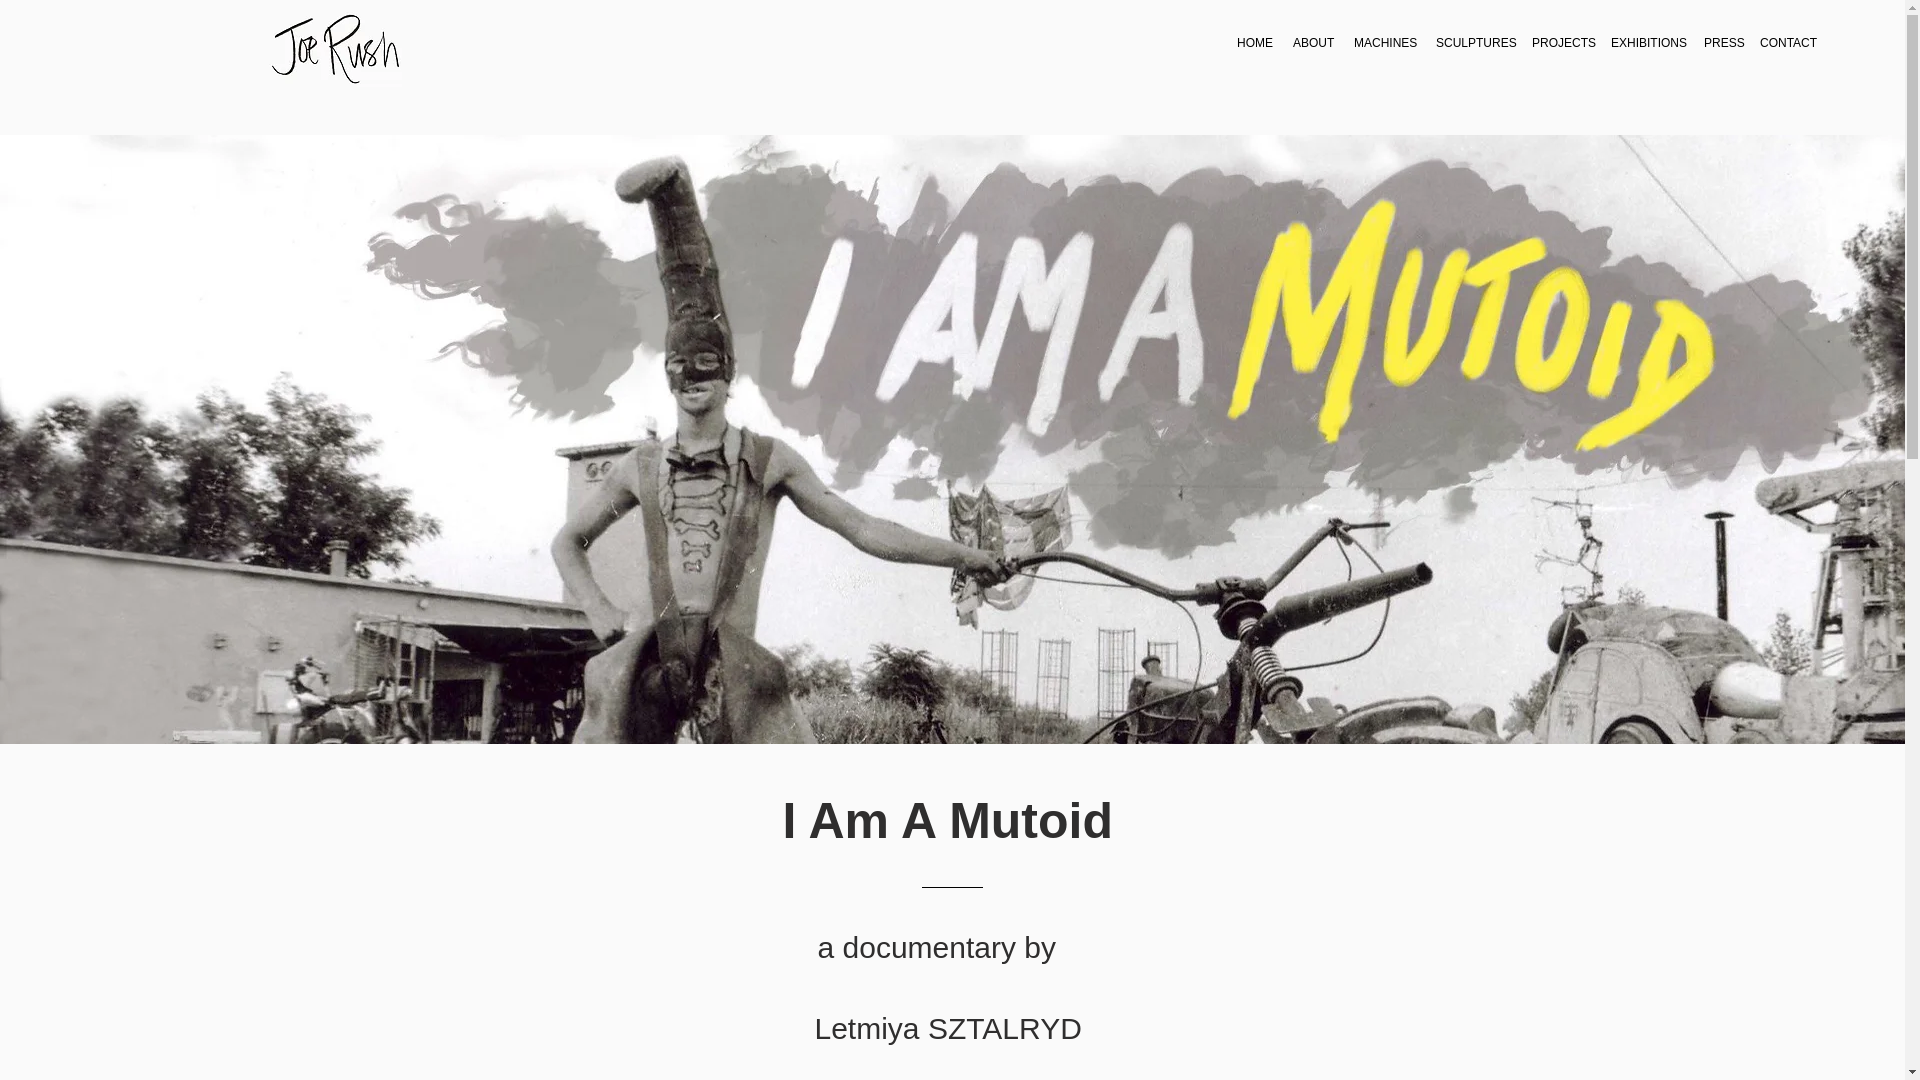 The height and width of the screenshot is (1080, 1920). What do you see at coordinates (1647, 42) in the screenshot?
I see `EXHIBITIONS` at bounding box center [1647, 42].